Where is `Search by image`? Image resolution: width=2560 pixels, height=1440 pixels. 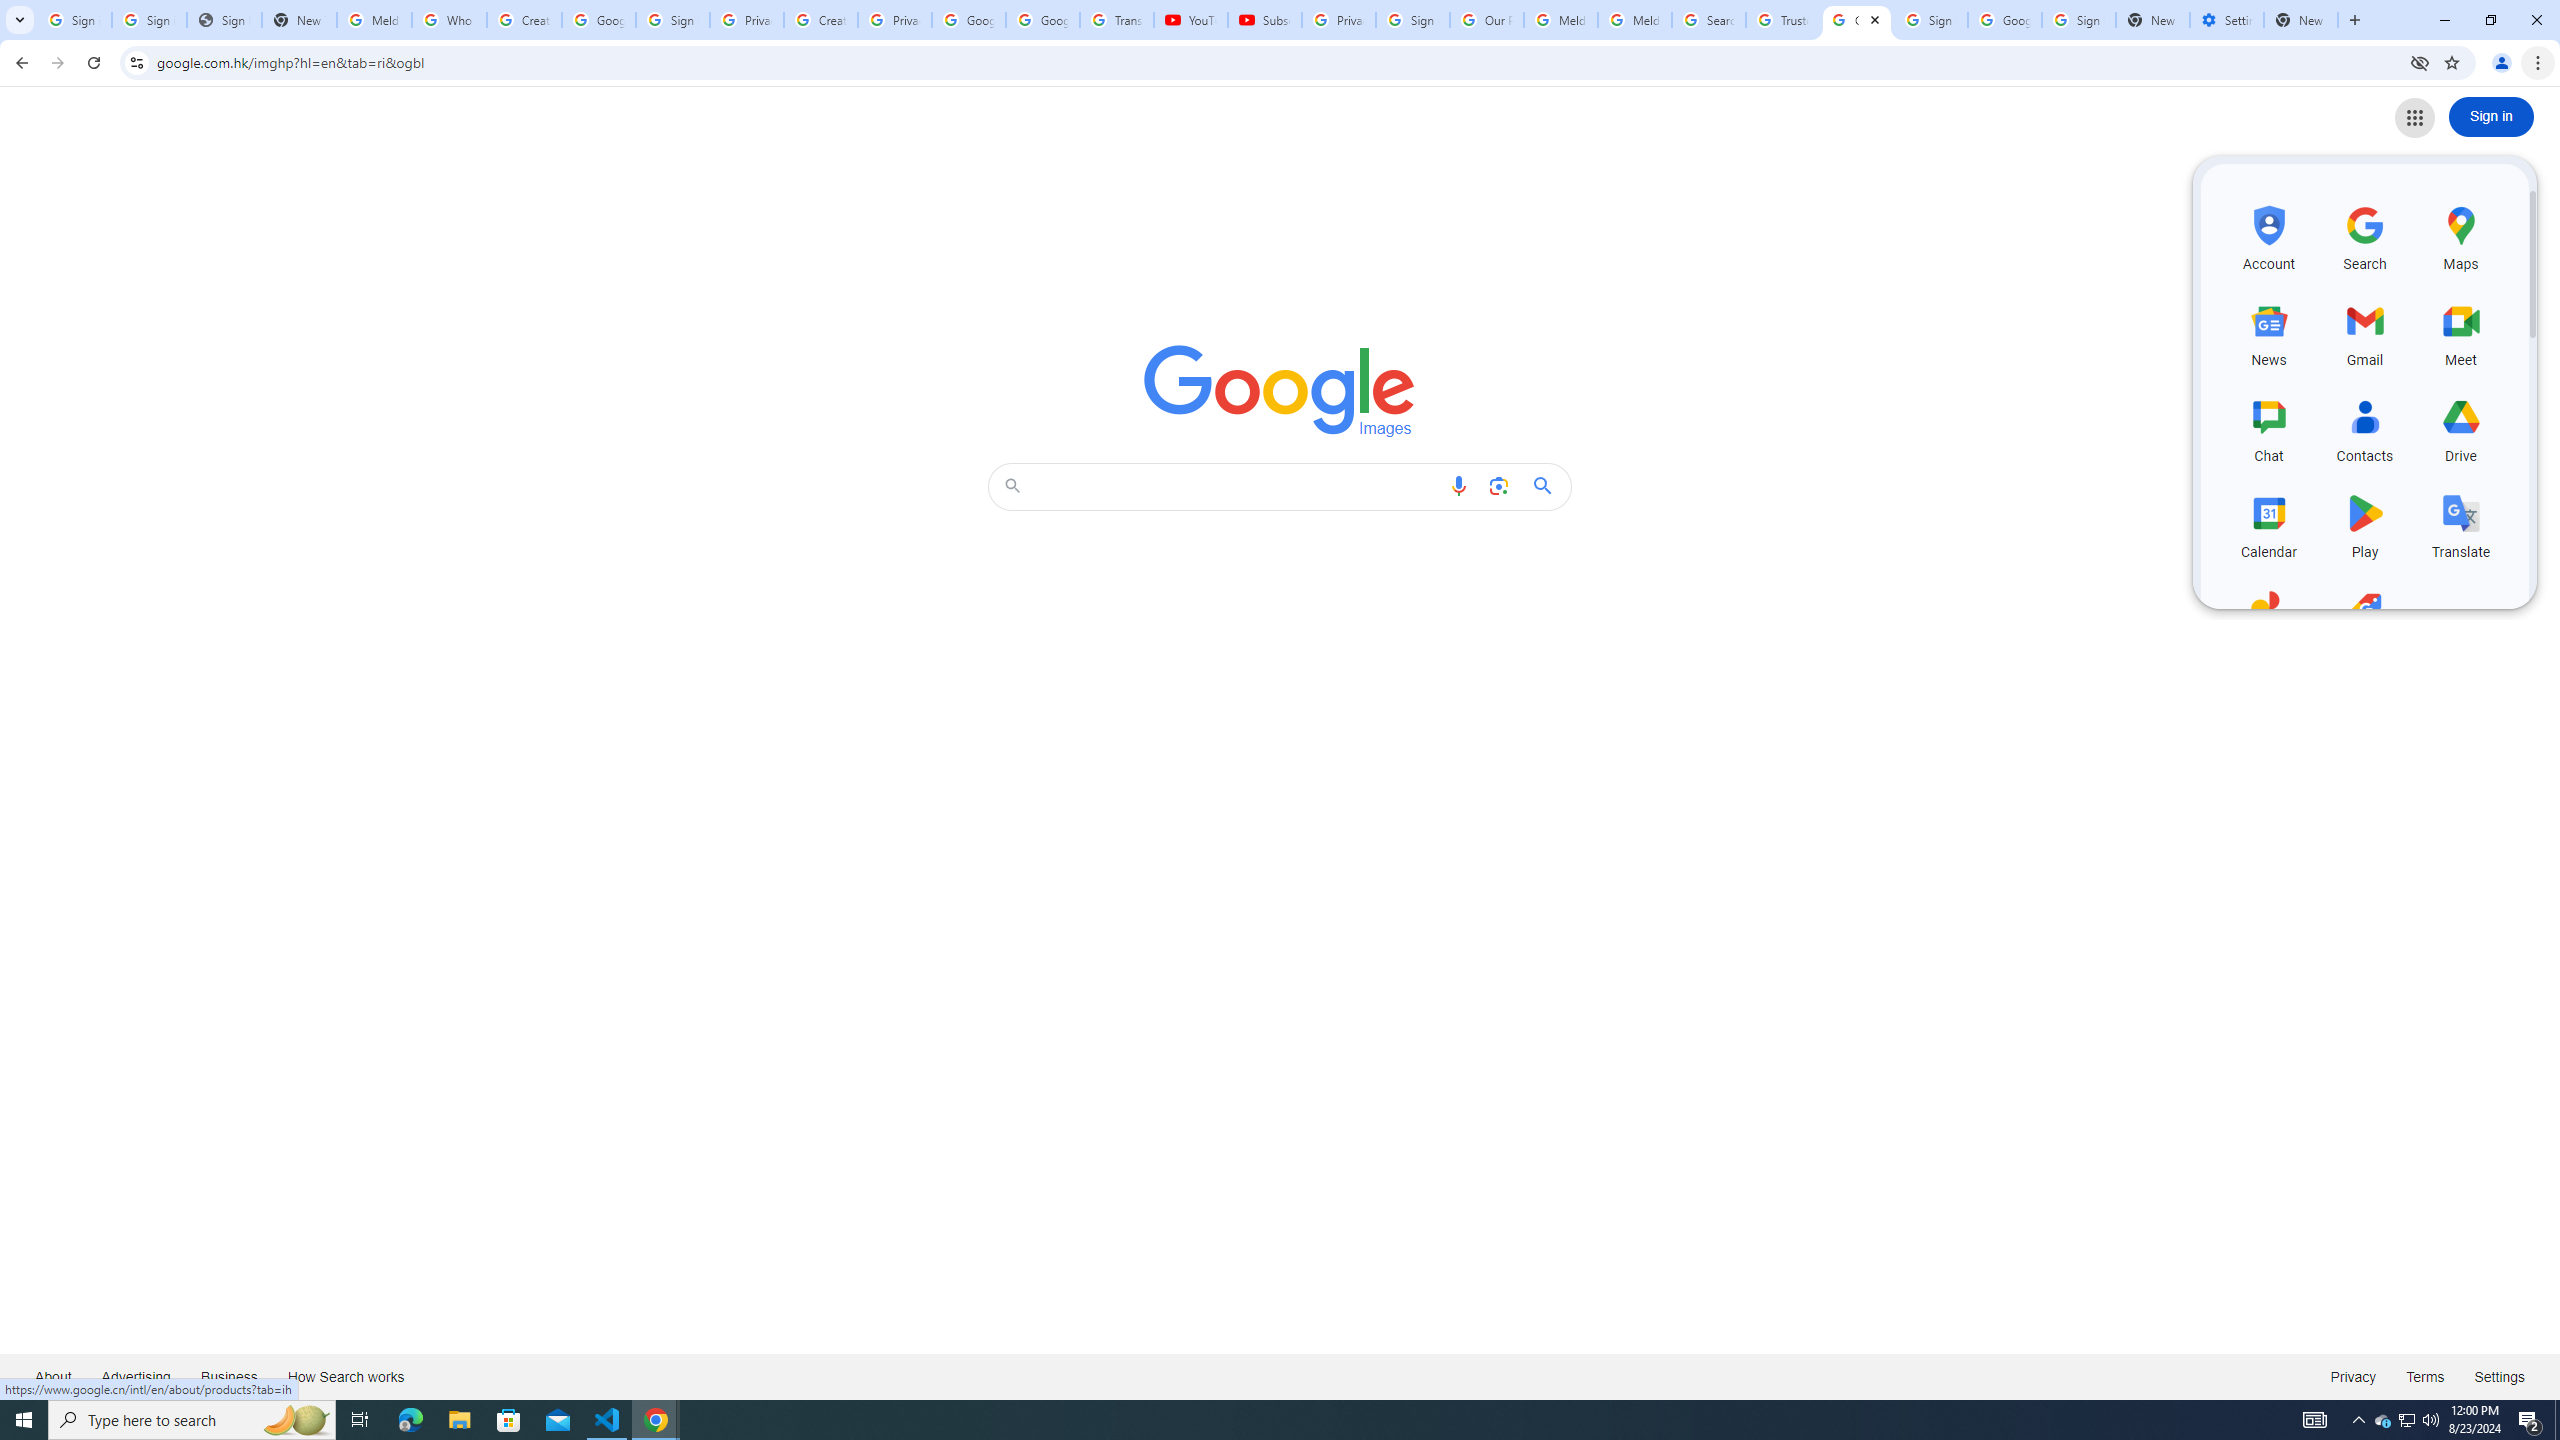 Search by image is located at coordinates (1498, 486).